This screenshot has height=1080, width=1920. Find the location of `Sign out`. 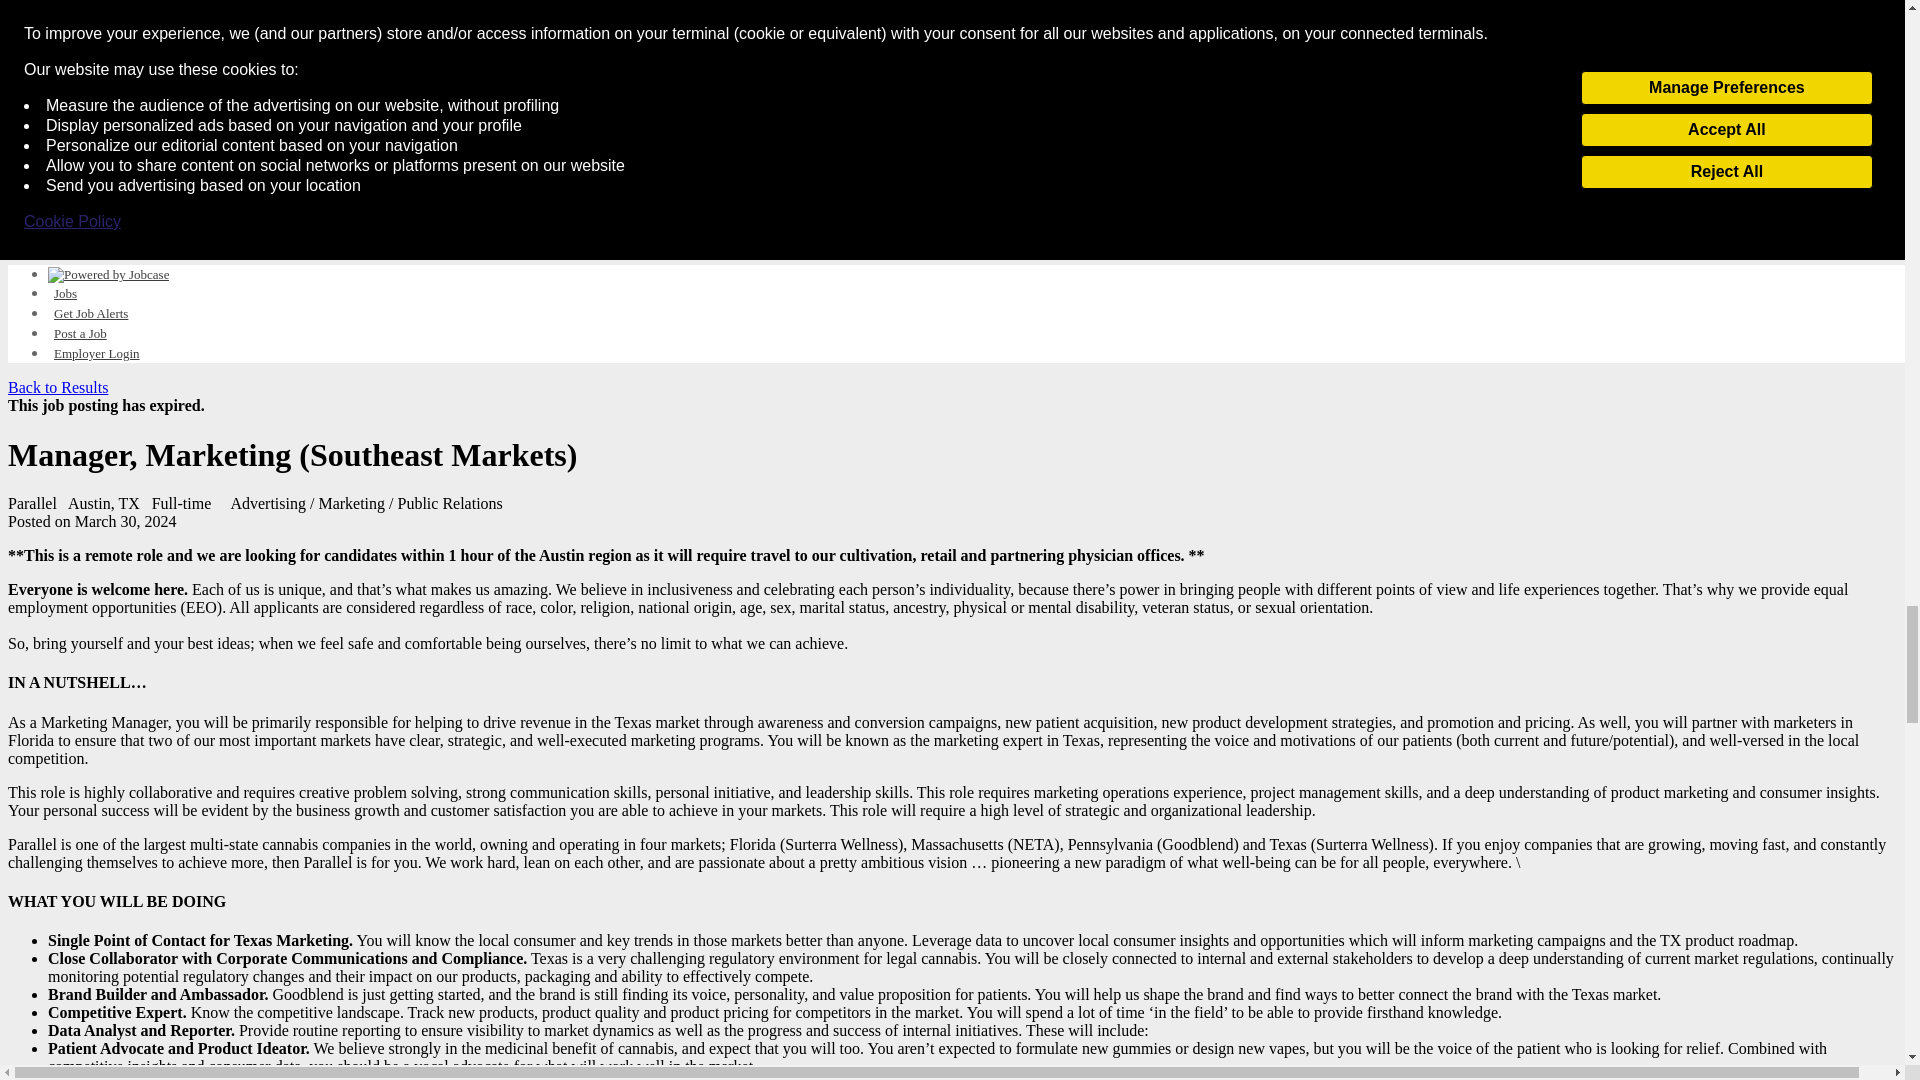

Sign out is located at coordinates (159, 60).